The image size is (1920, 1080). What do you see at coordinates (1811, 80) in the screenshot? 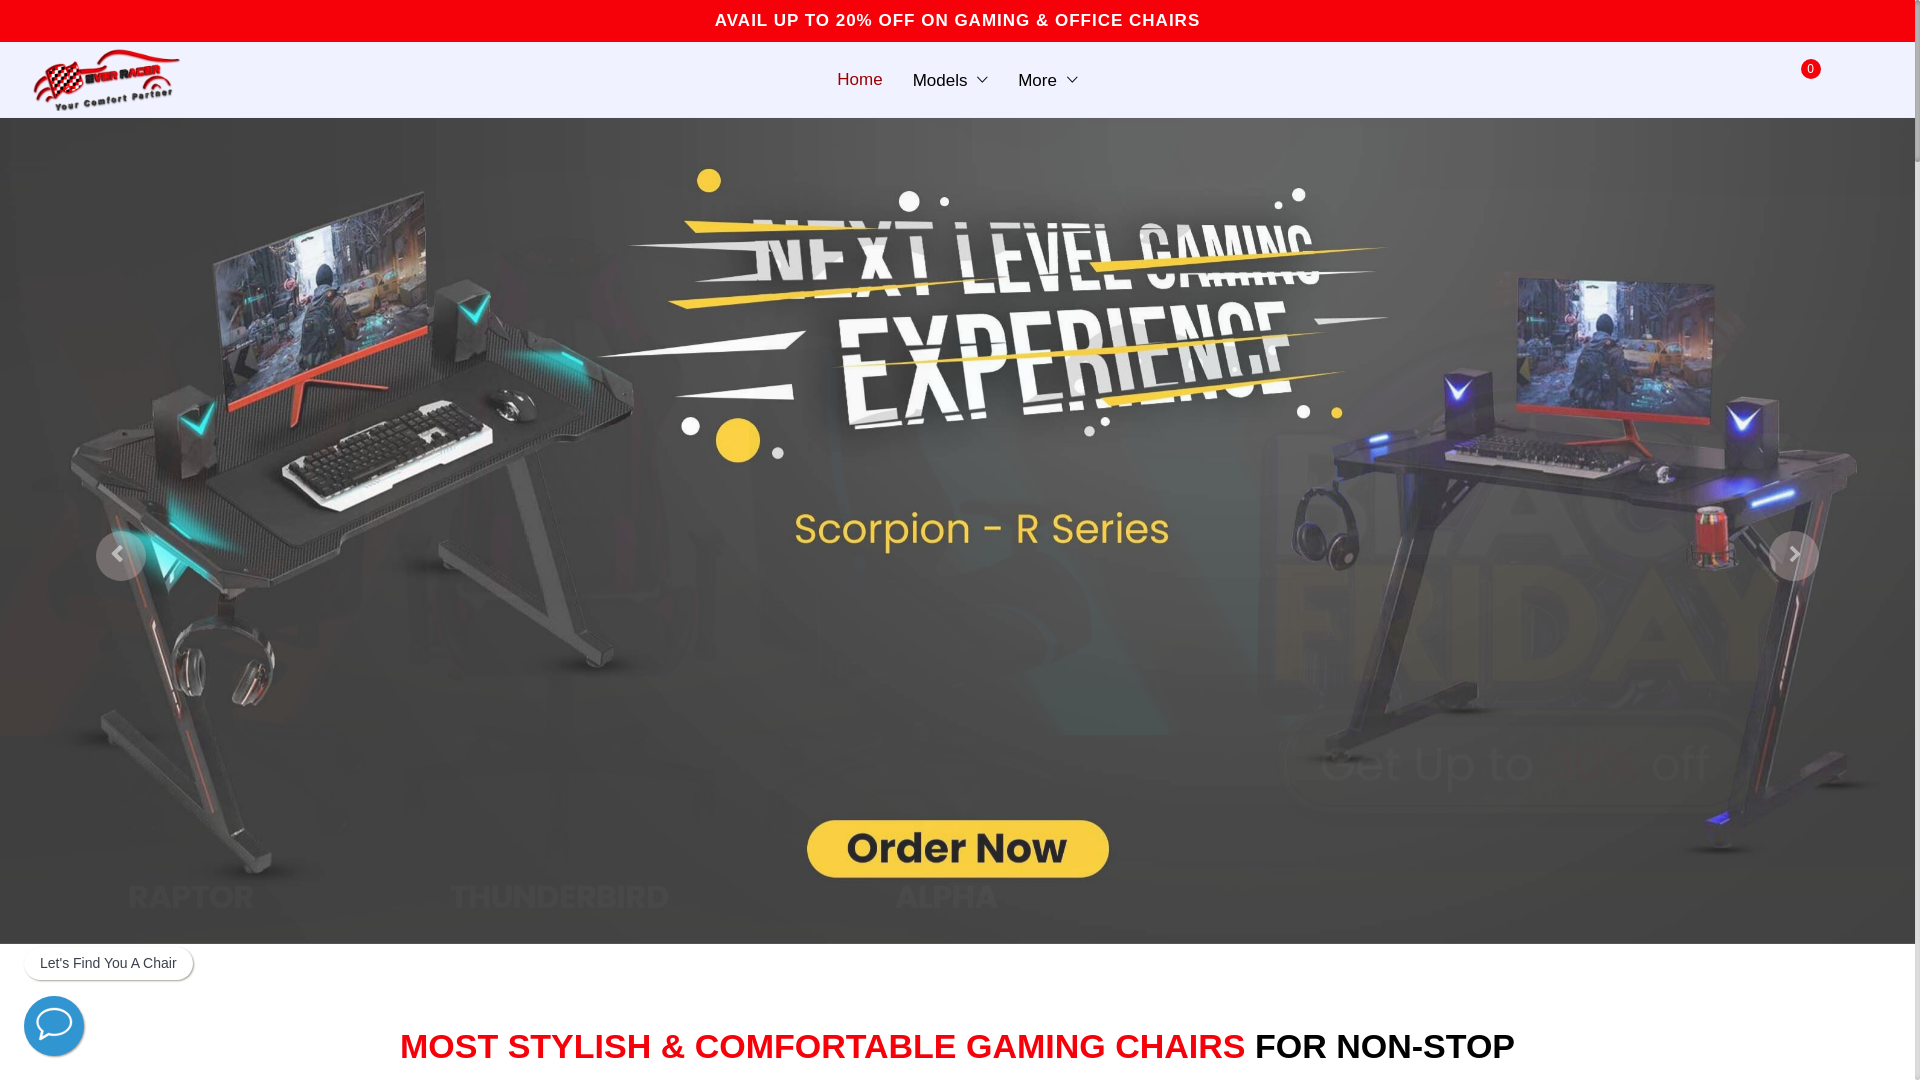
I see `0` at bounding box center [1811, 80].